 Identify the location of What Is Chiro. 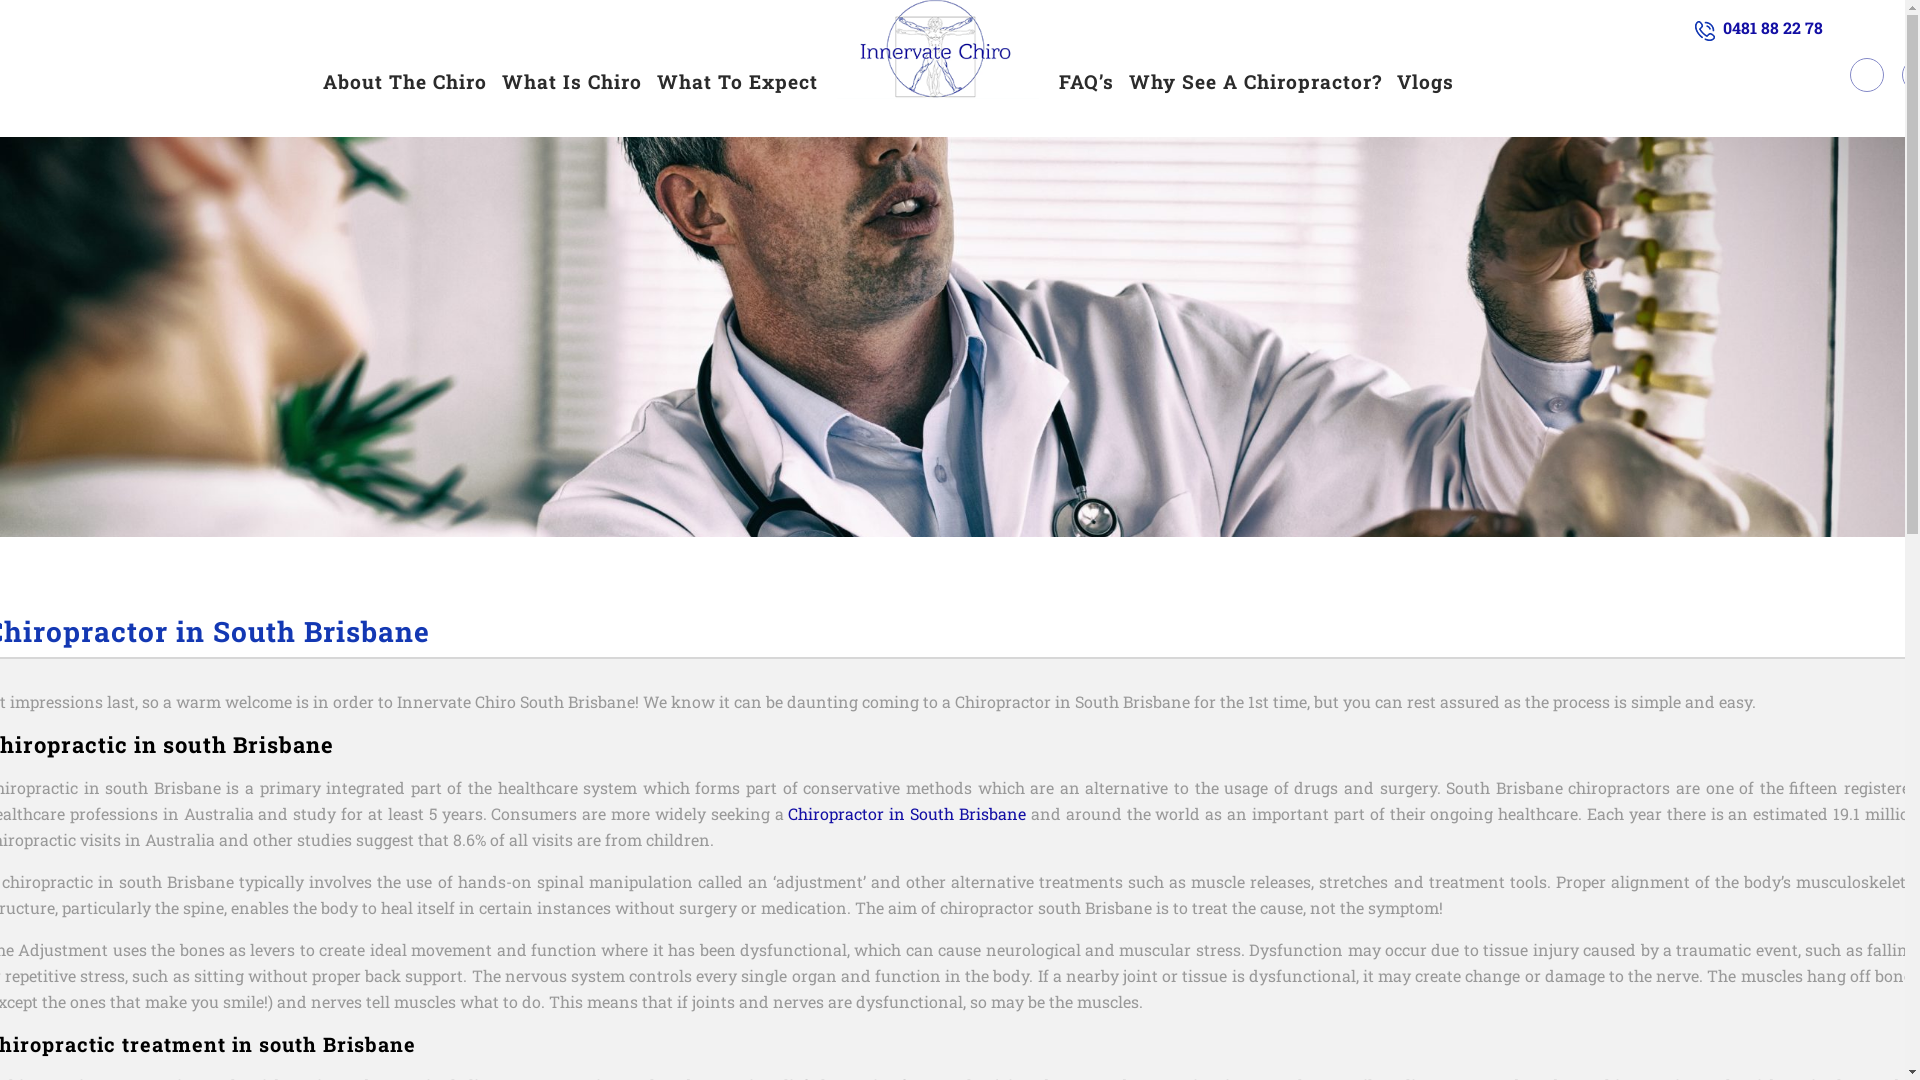
(572, 82).